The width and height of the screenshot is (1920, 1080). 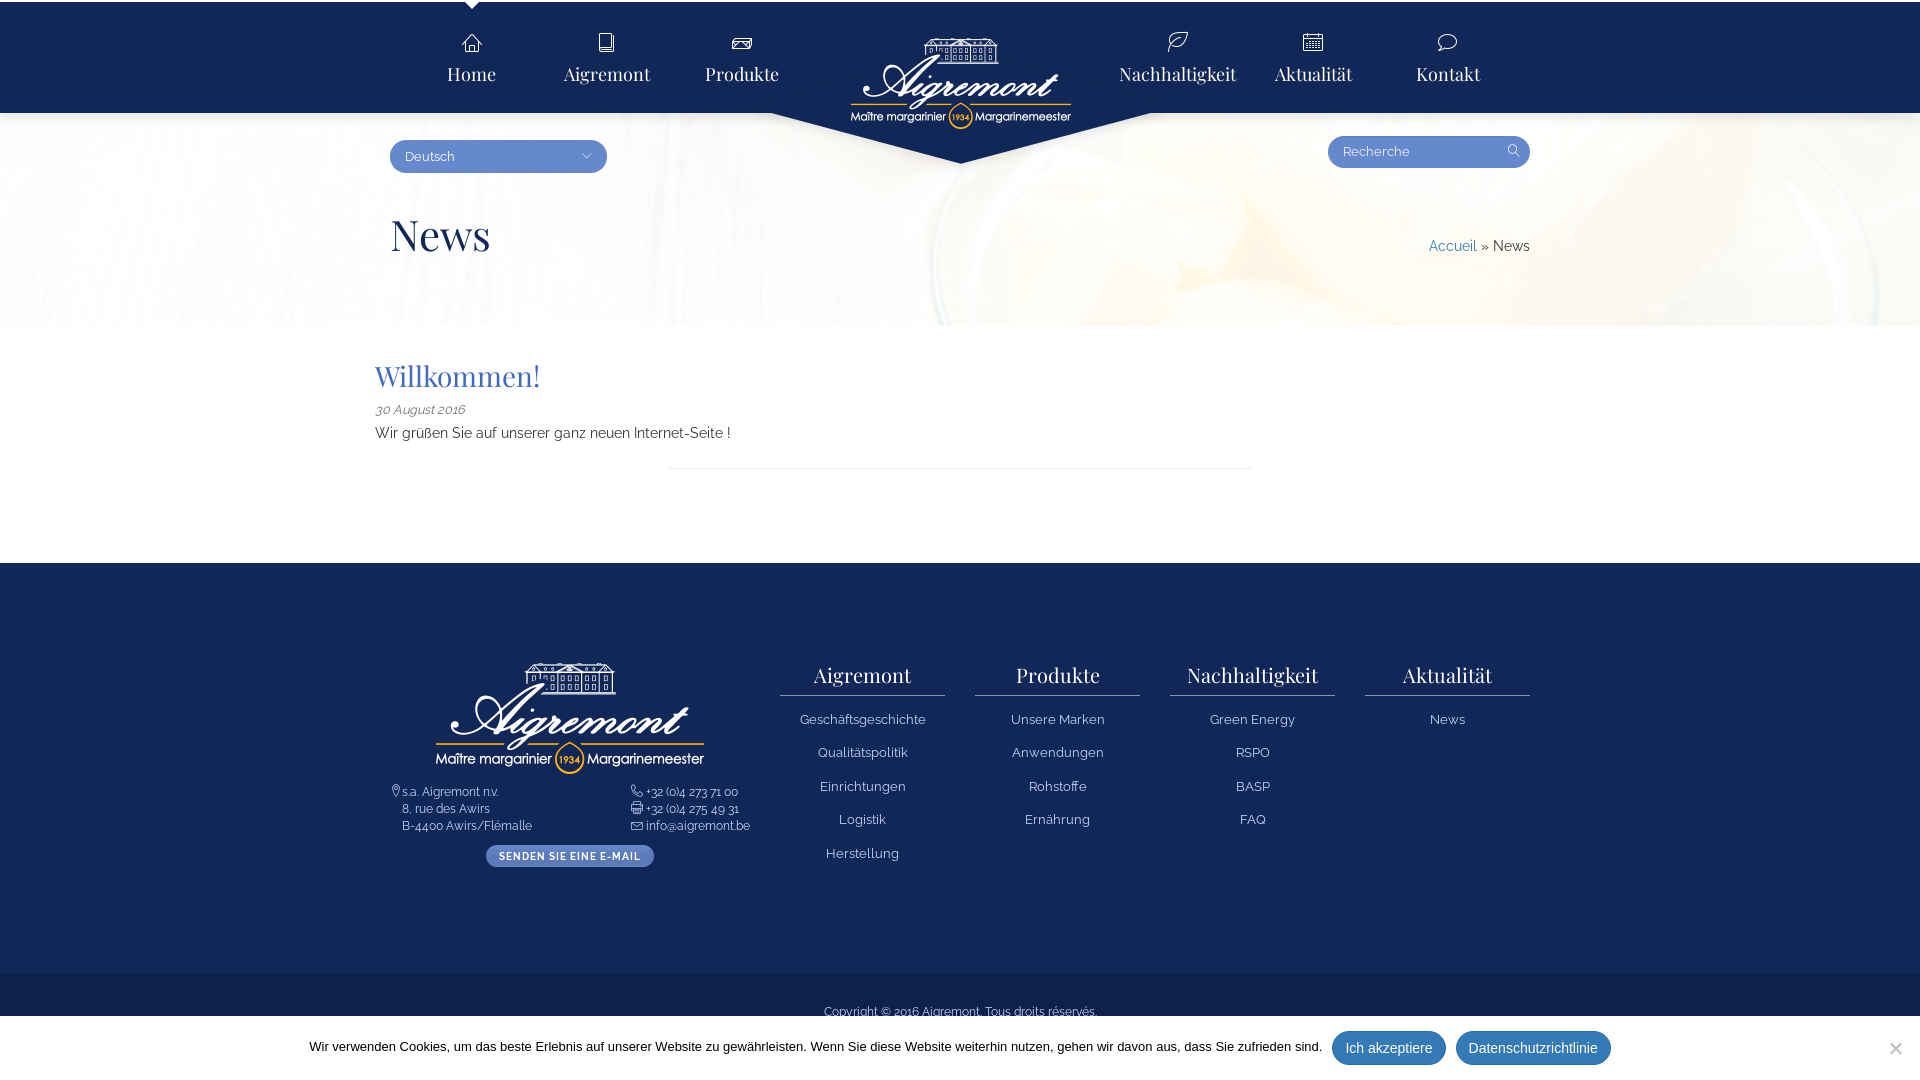 What do you see at coordinates (862, 680) in the screenshot?
I see `Aigremont` at bounding box center [862, 680].